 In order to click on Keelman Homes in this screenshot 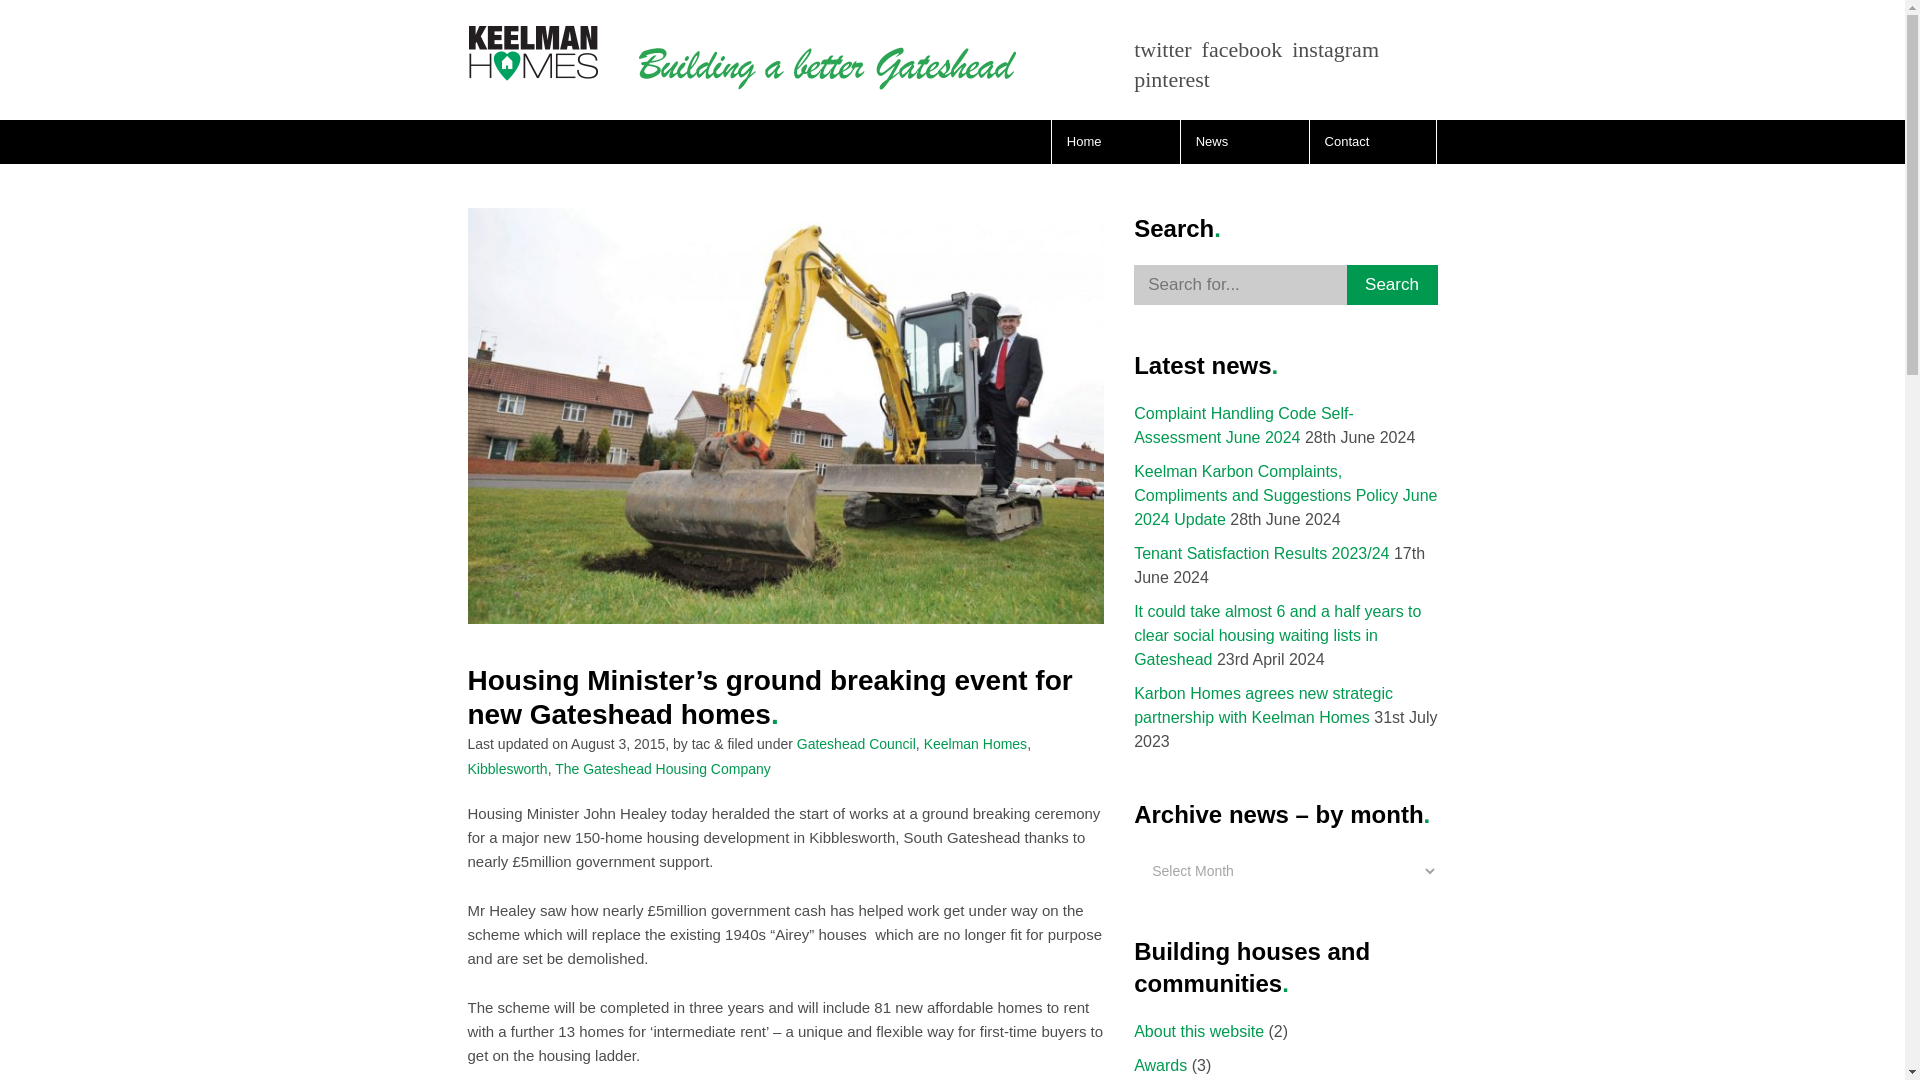, I will do `click(975, 743)`.